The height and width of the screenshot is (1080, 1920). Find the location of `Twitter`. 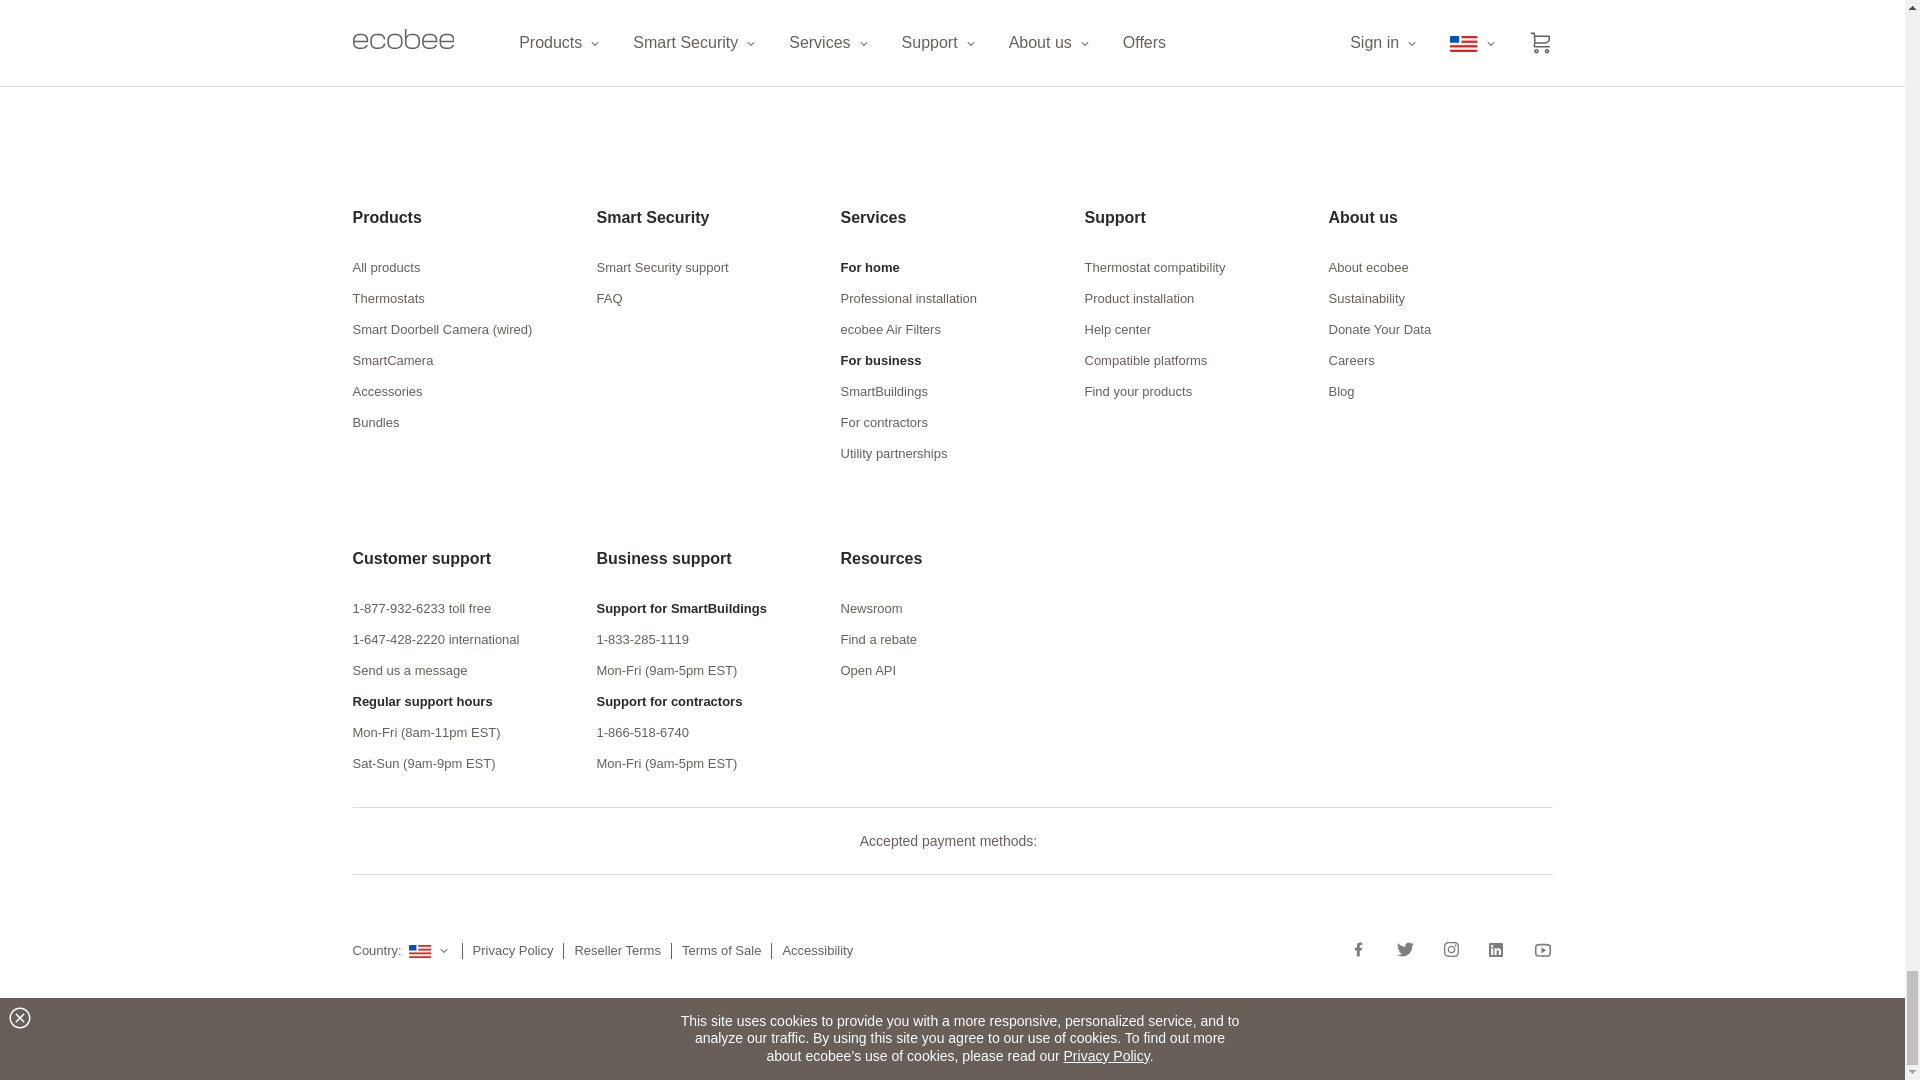

Twitter is located at coordinates (1405, 949).